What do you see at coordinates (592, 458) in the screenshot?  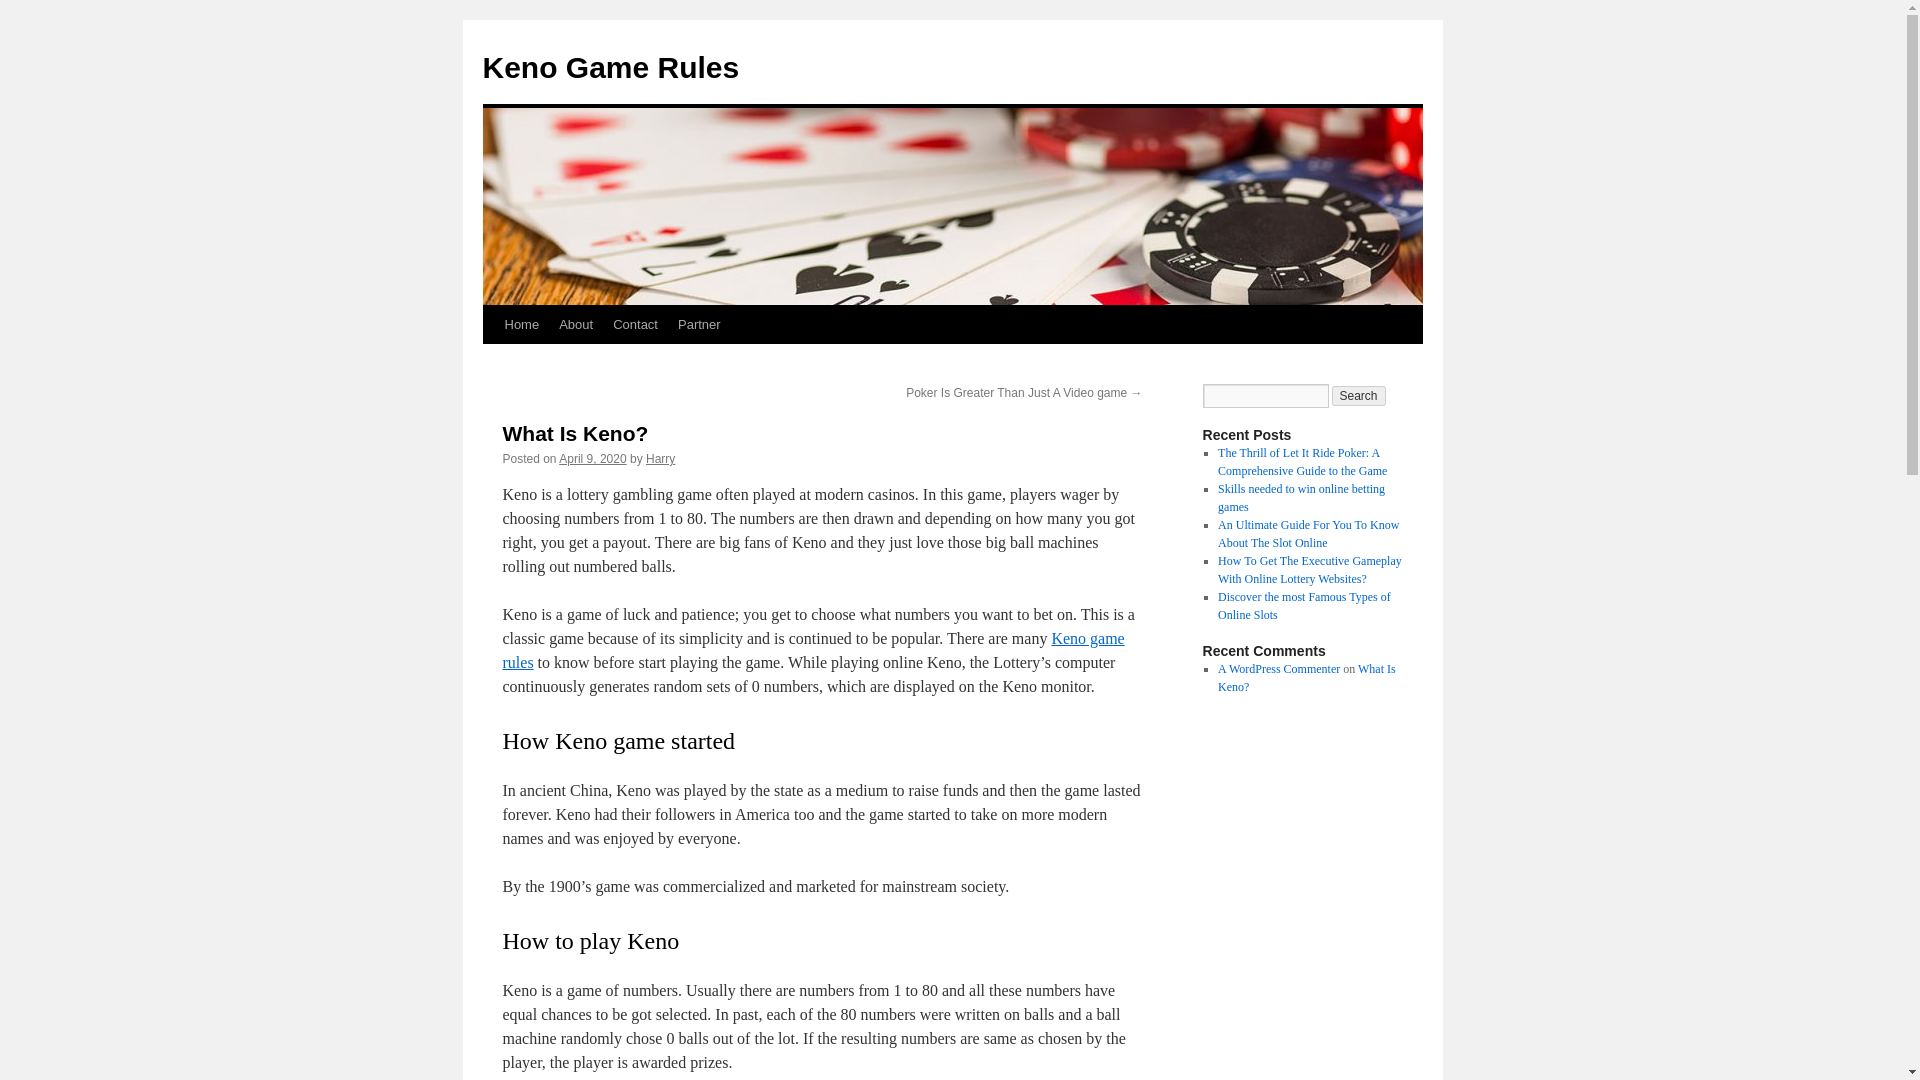 I see `12:16 pm` at bounding box center [592, 458].